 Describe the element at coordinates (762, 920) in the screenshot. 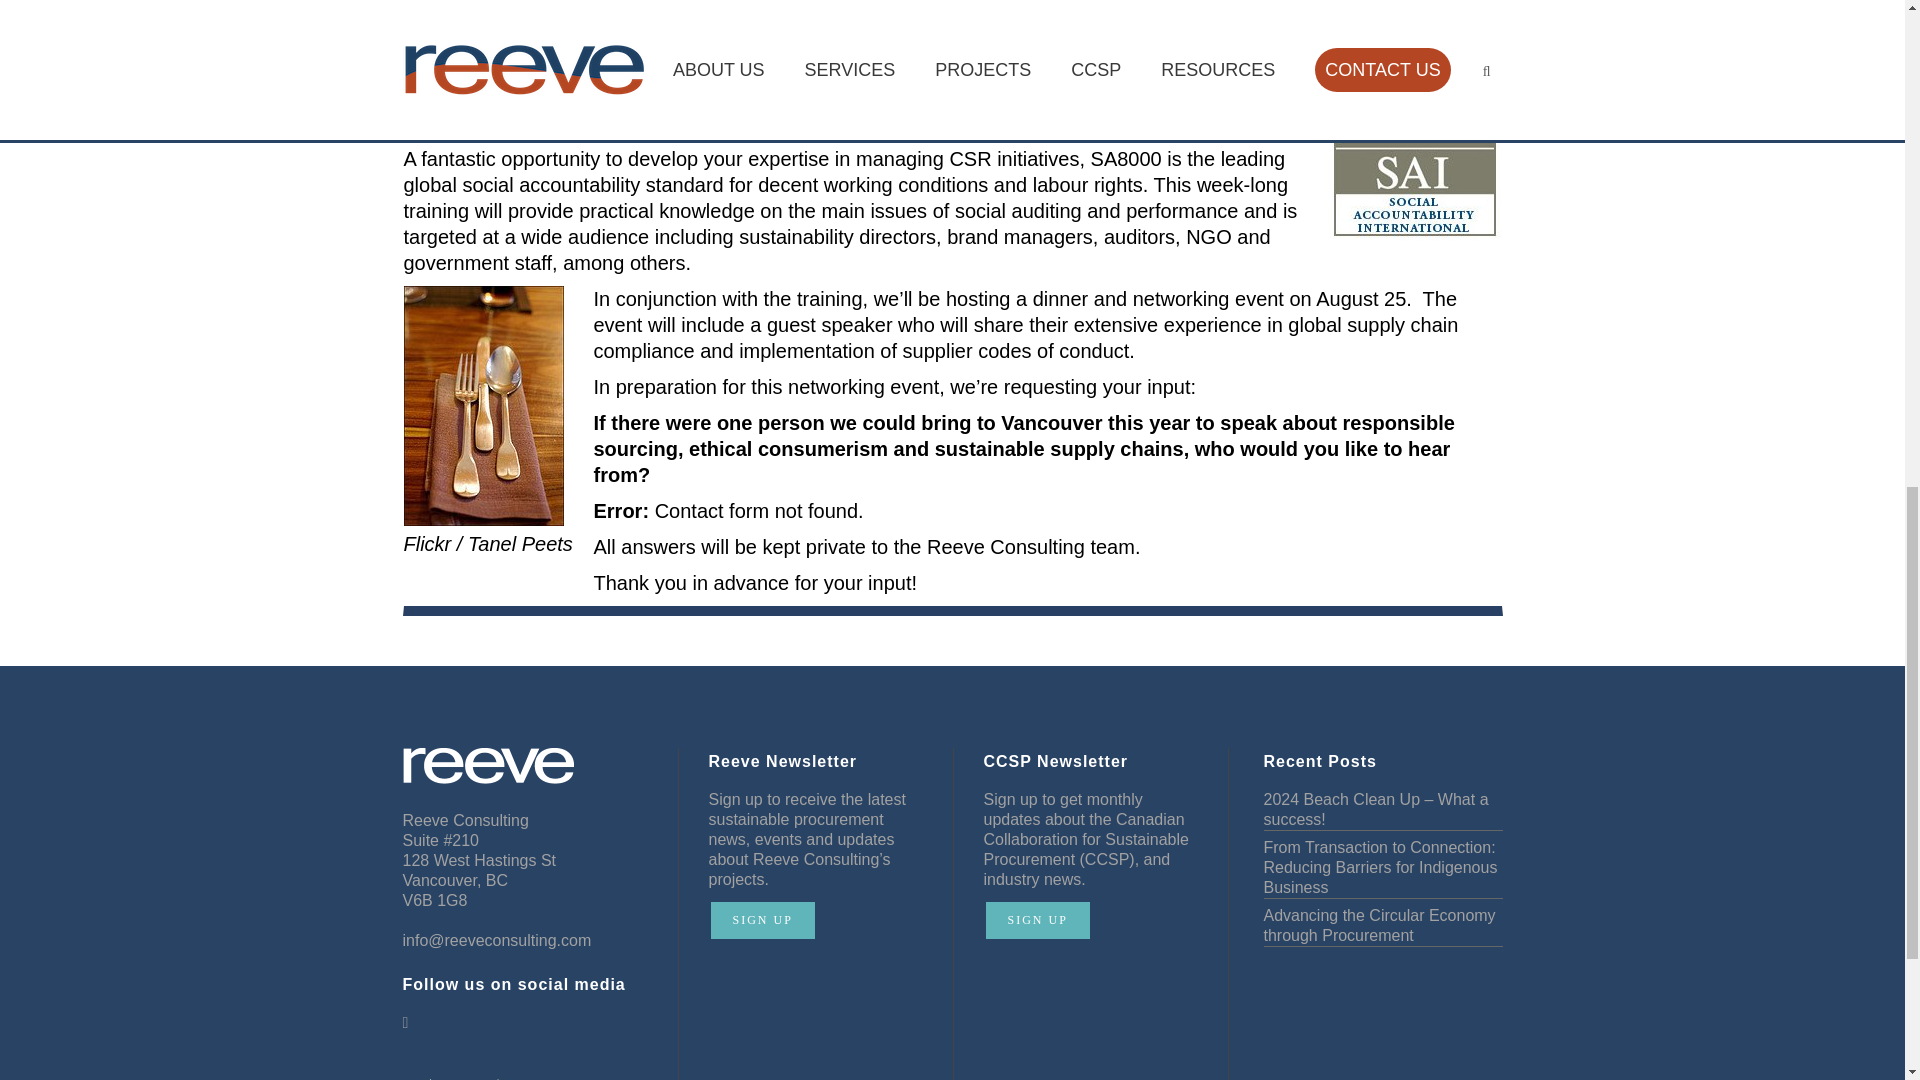

I see `Sign Up for Reeve Newsletter` at that location.